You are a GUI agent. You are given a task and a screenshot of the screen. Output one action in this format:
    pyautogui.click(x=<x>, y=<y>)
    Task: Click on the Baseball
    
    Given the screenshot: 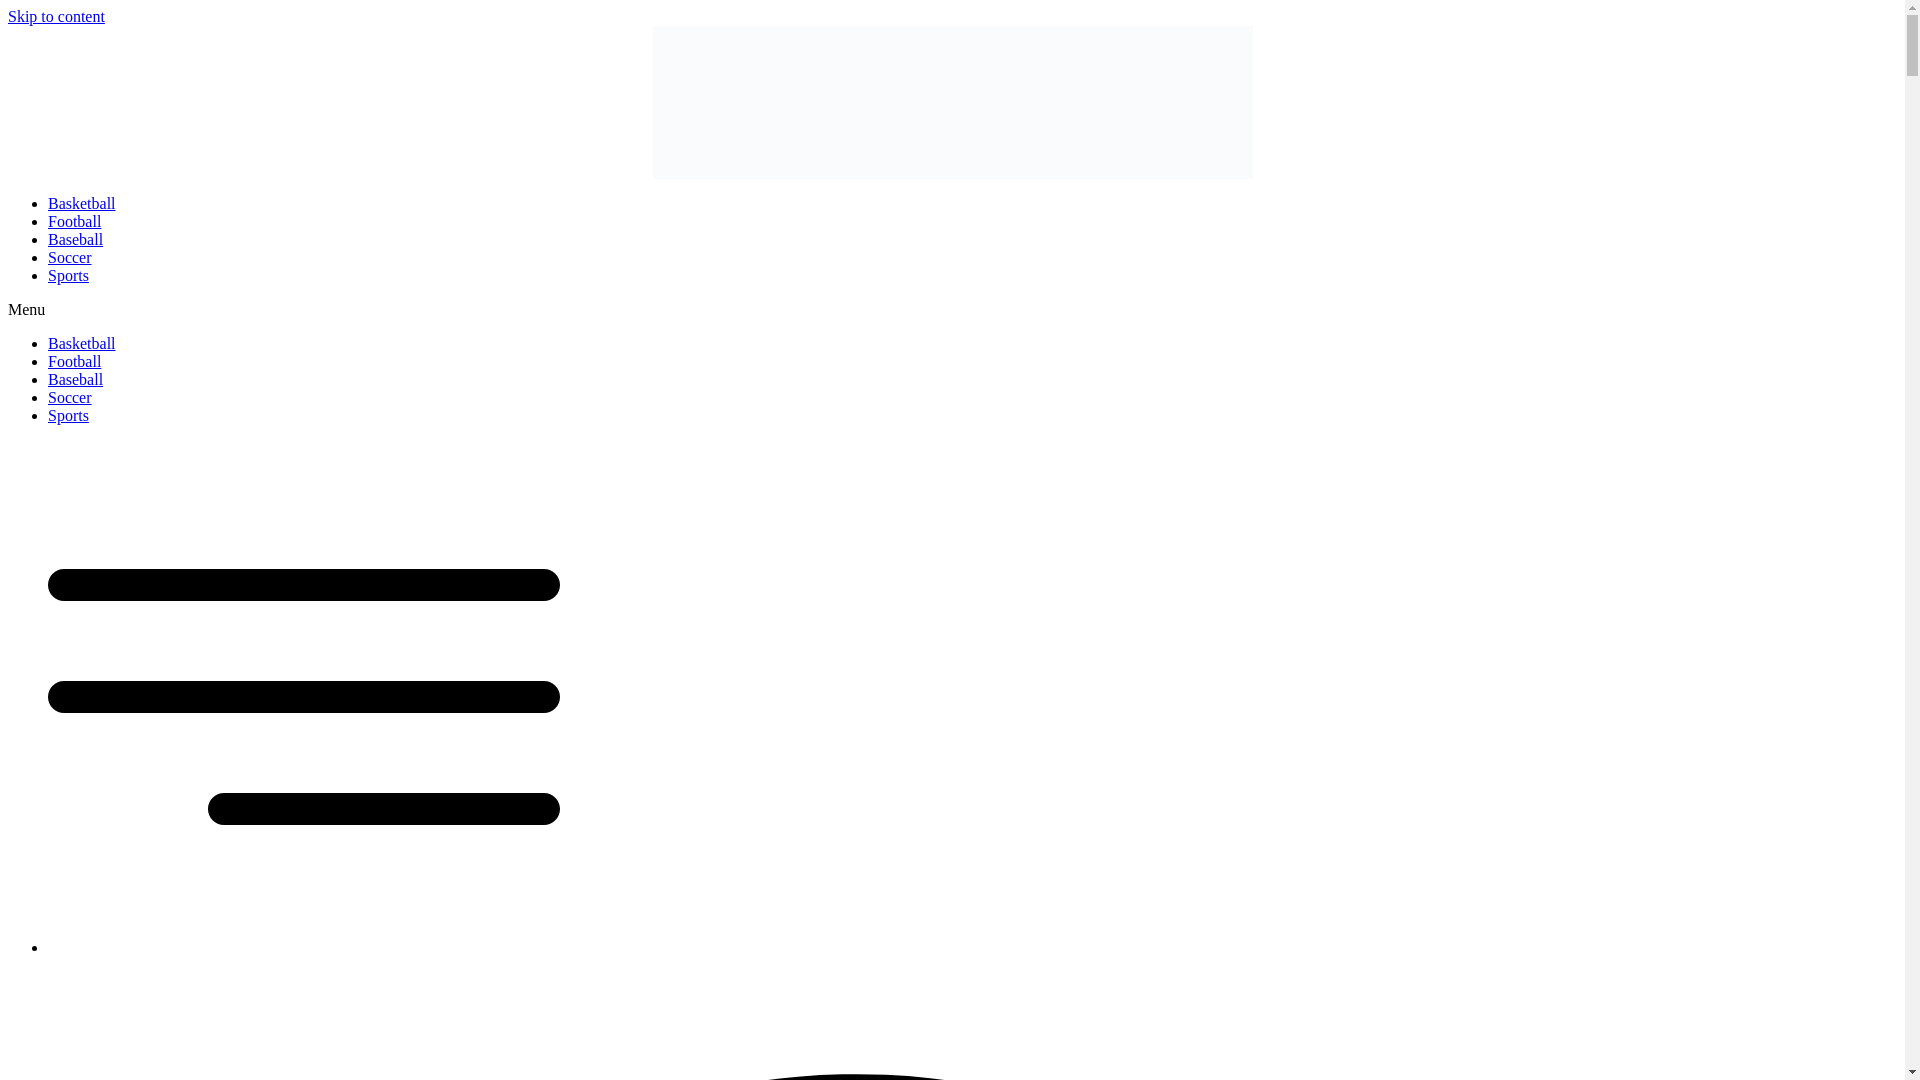 What is the action you would take?
    pyautogui.click(x=76, y=379)
    